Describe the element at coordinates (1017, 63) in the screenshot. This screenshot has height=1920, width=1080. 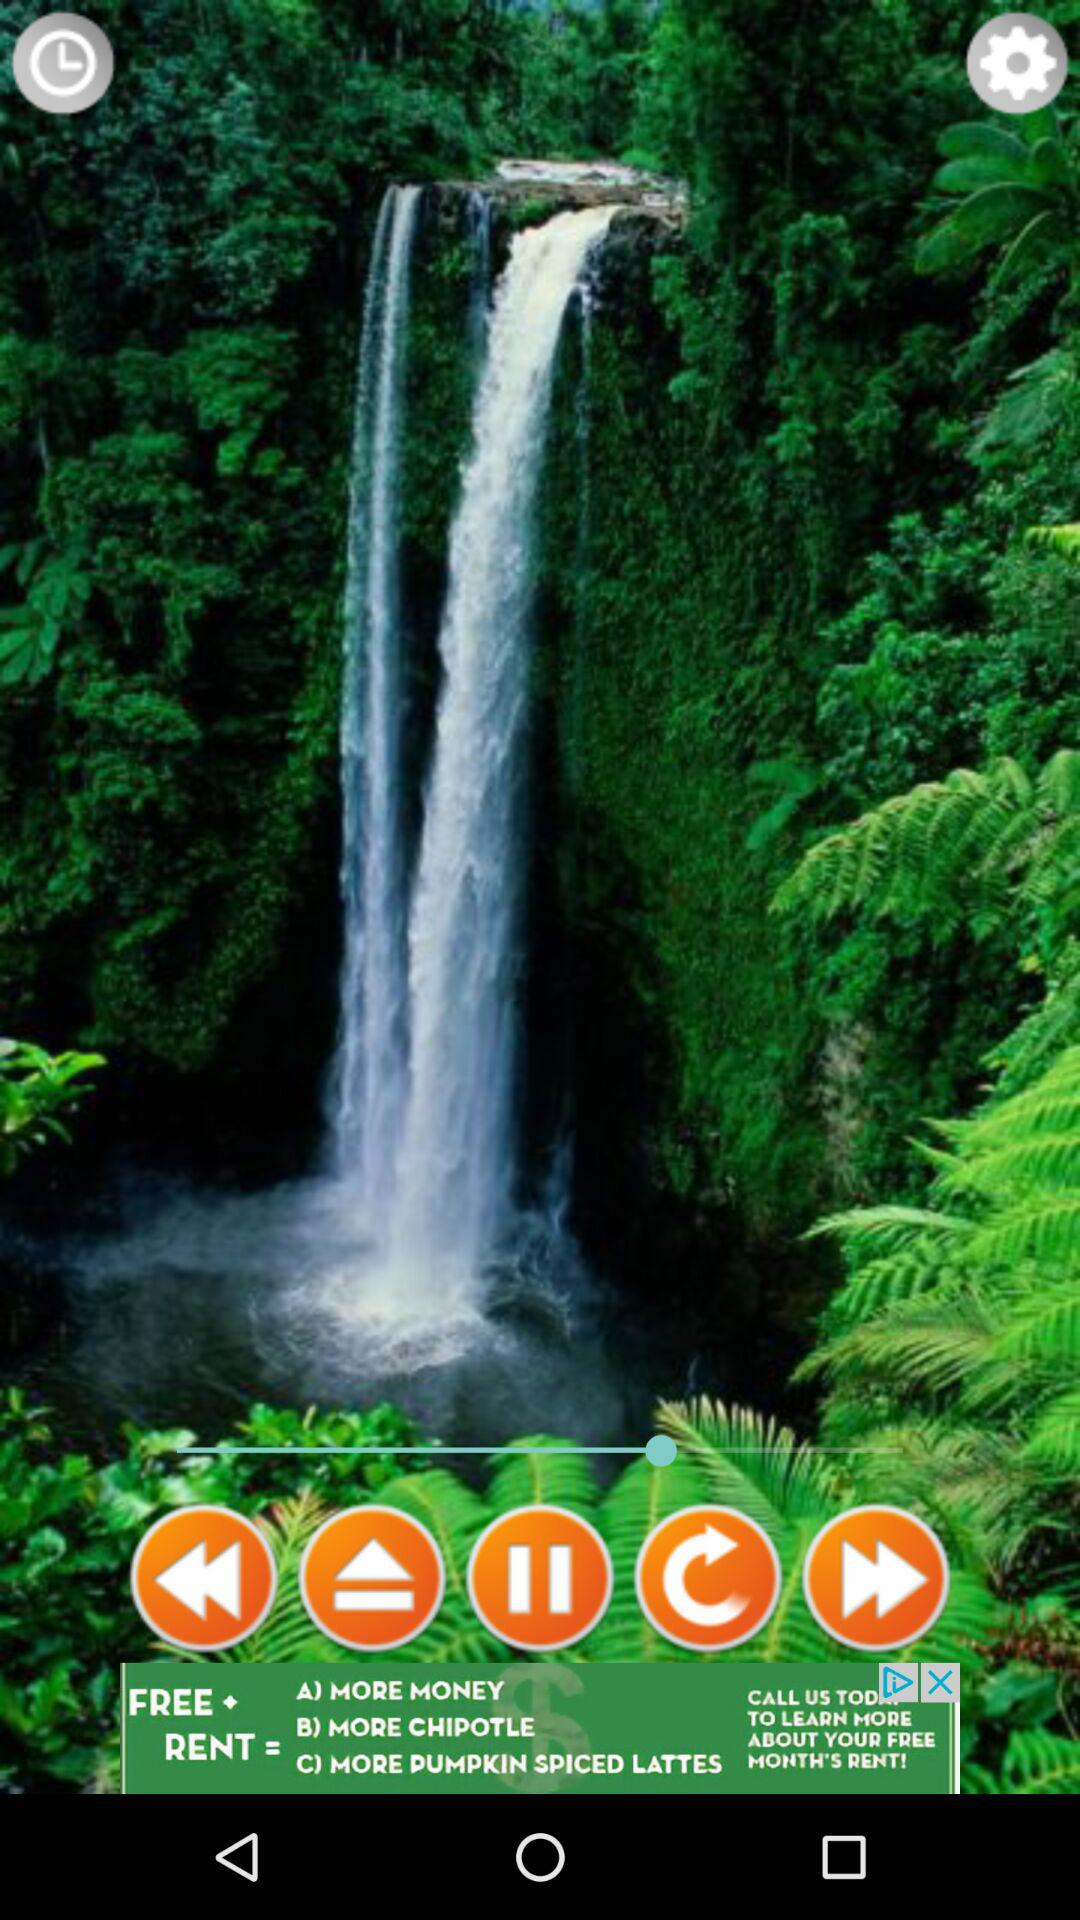
I see `settings` at that location.